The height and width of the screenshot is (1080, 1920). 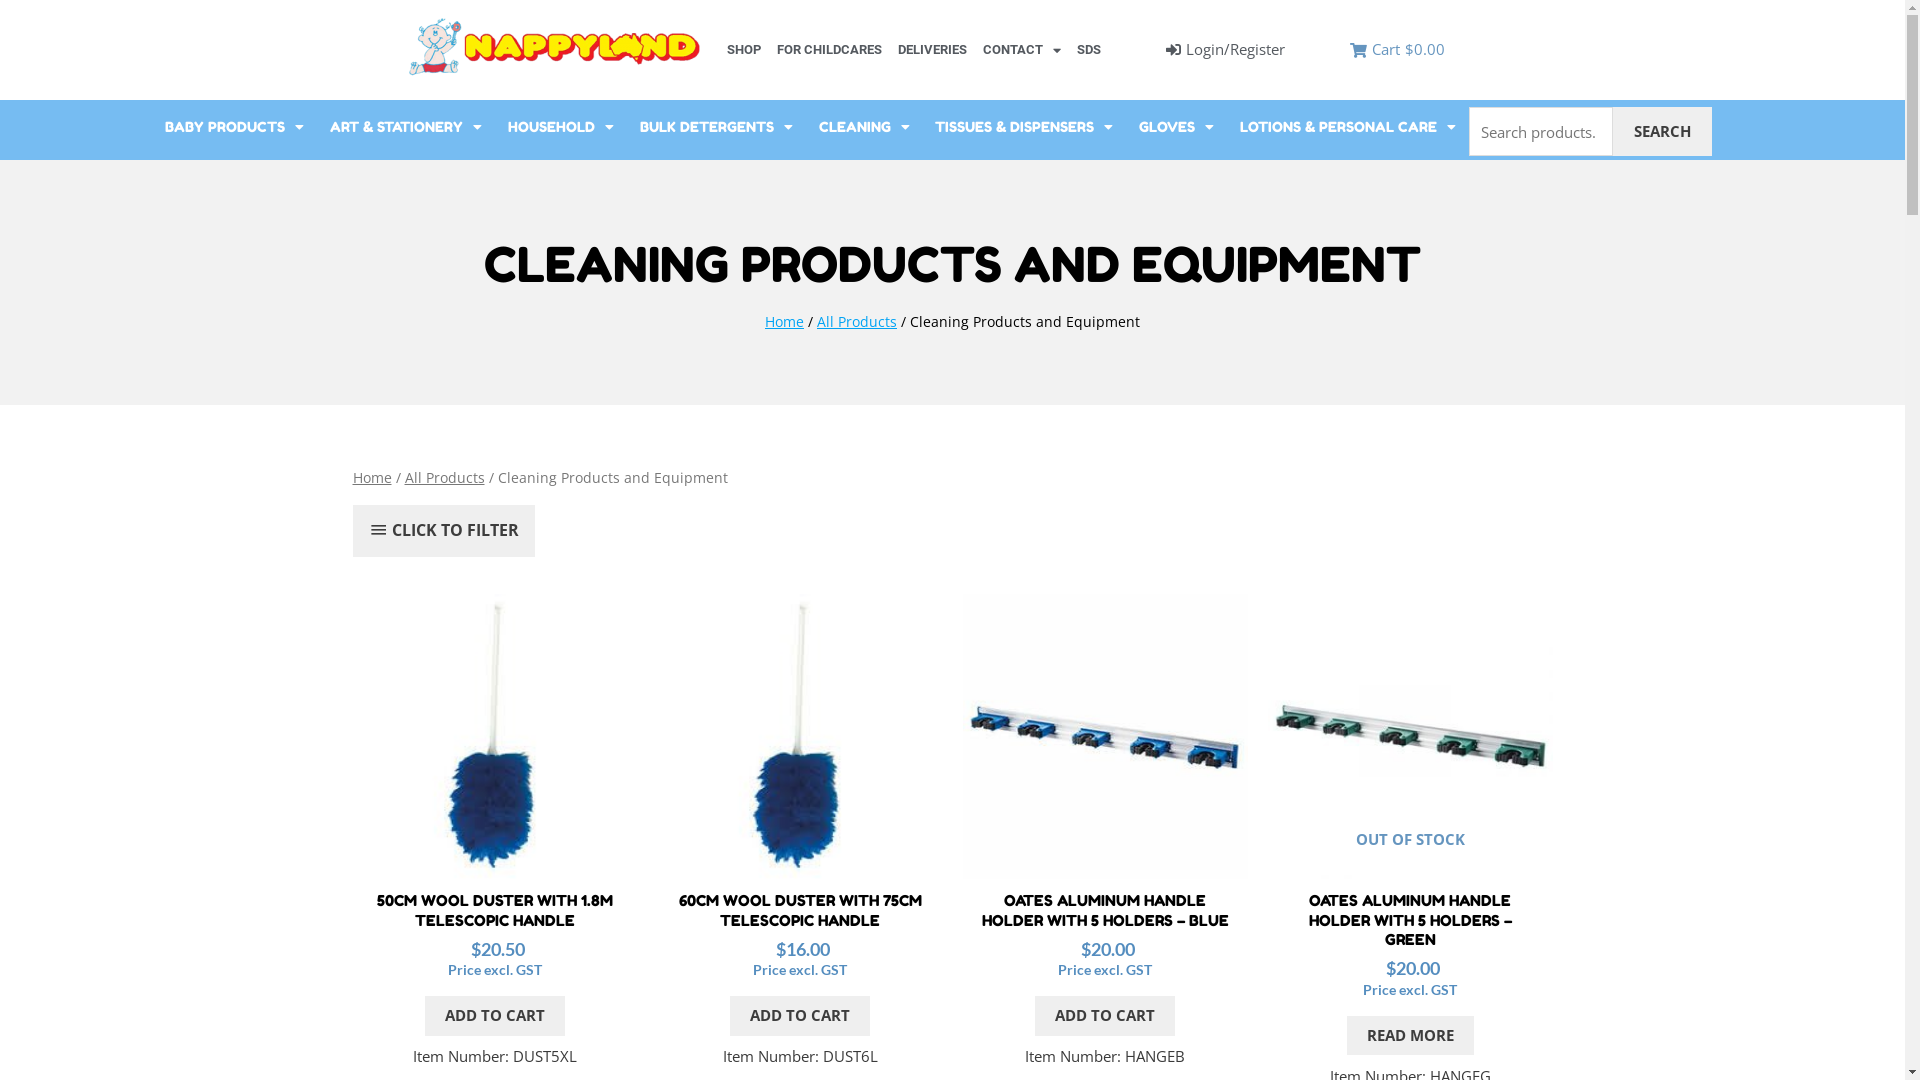 I want to click on Cart
$0.00, so click(x=1398, y=50).